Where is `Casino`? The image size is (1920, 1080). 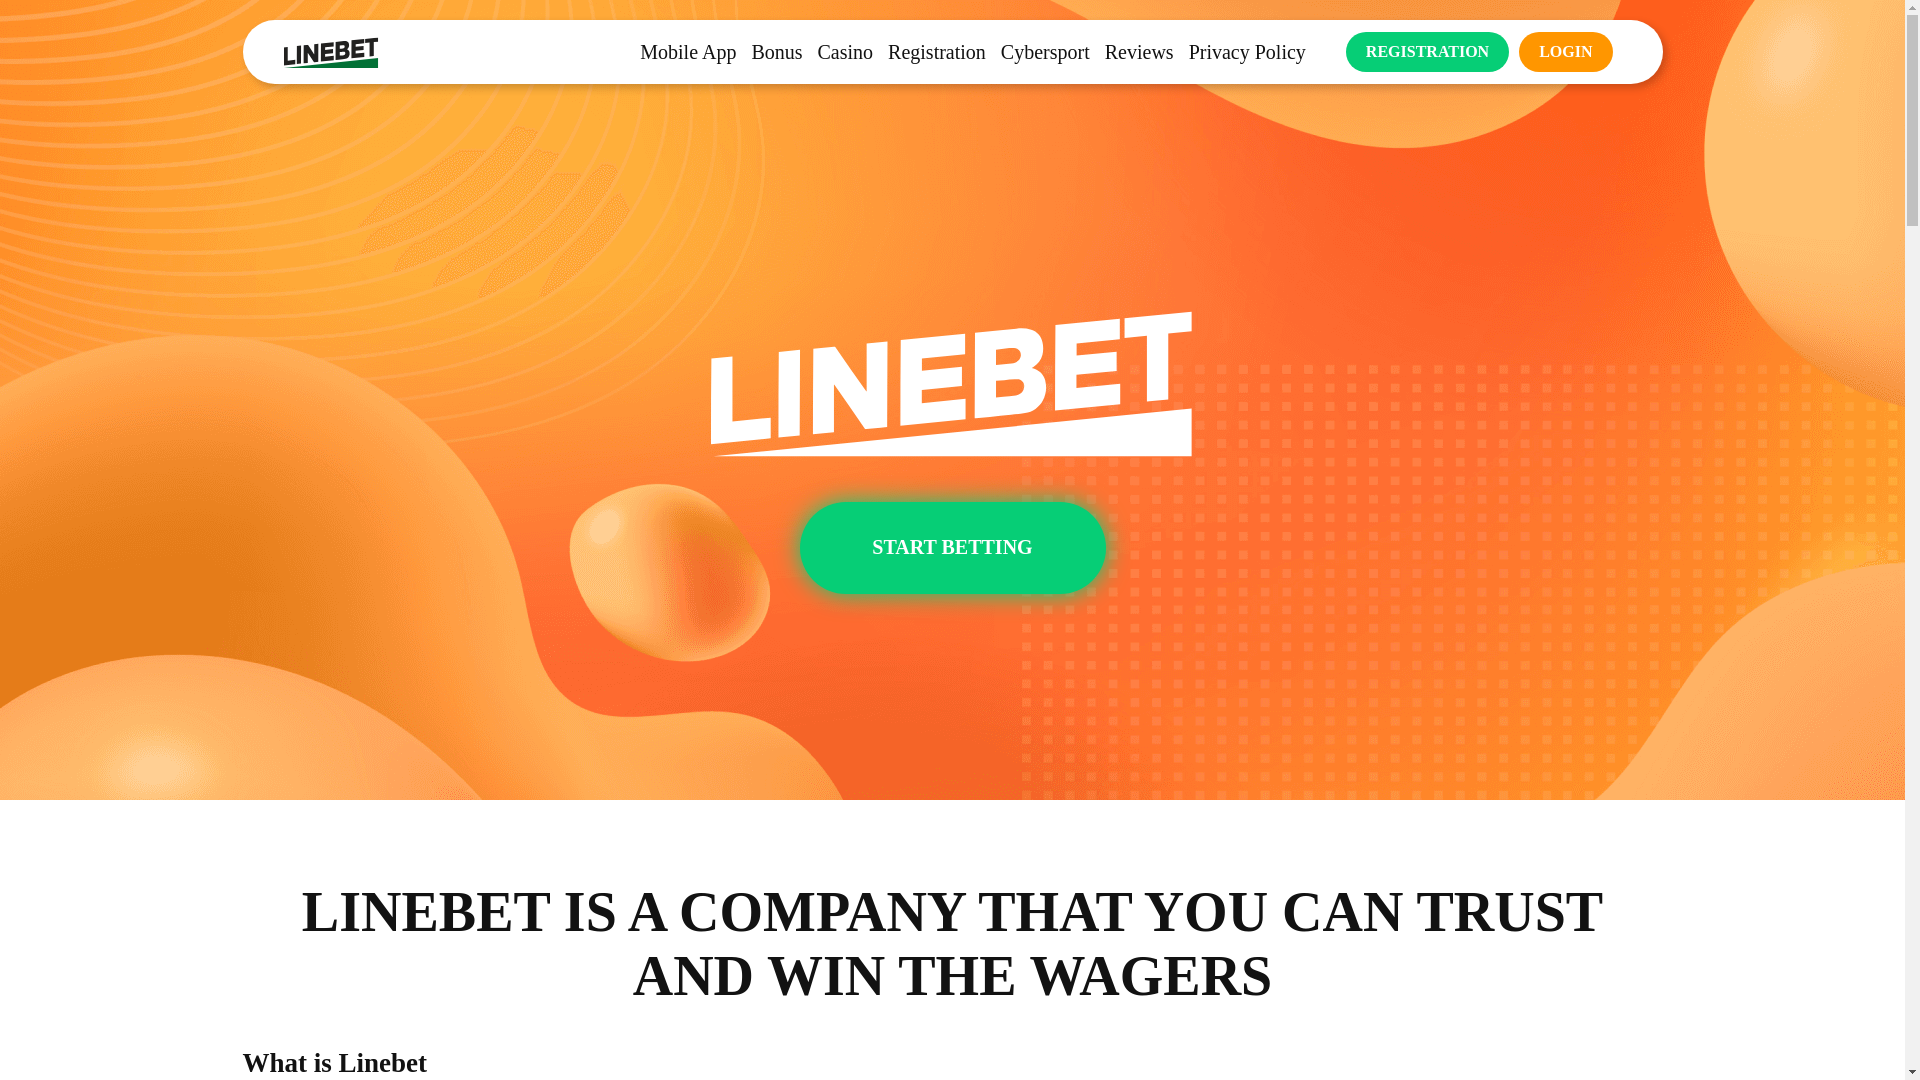 Casino is located at coordinates (845, 50).